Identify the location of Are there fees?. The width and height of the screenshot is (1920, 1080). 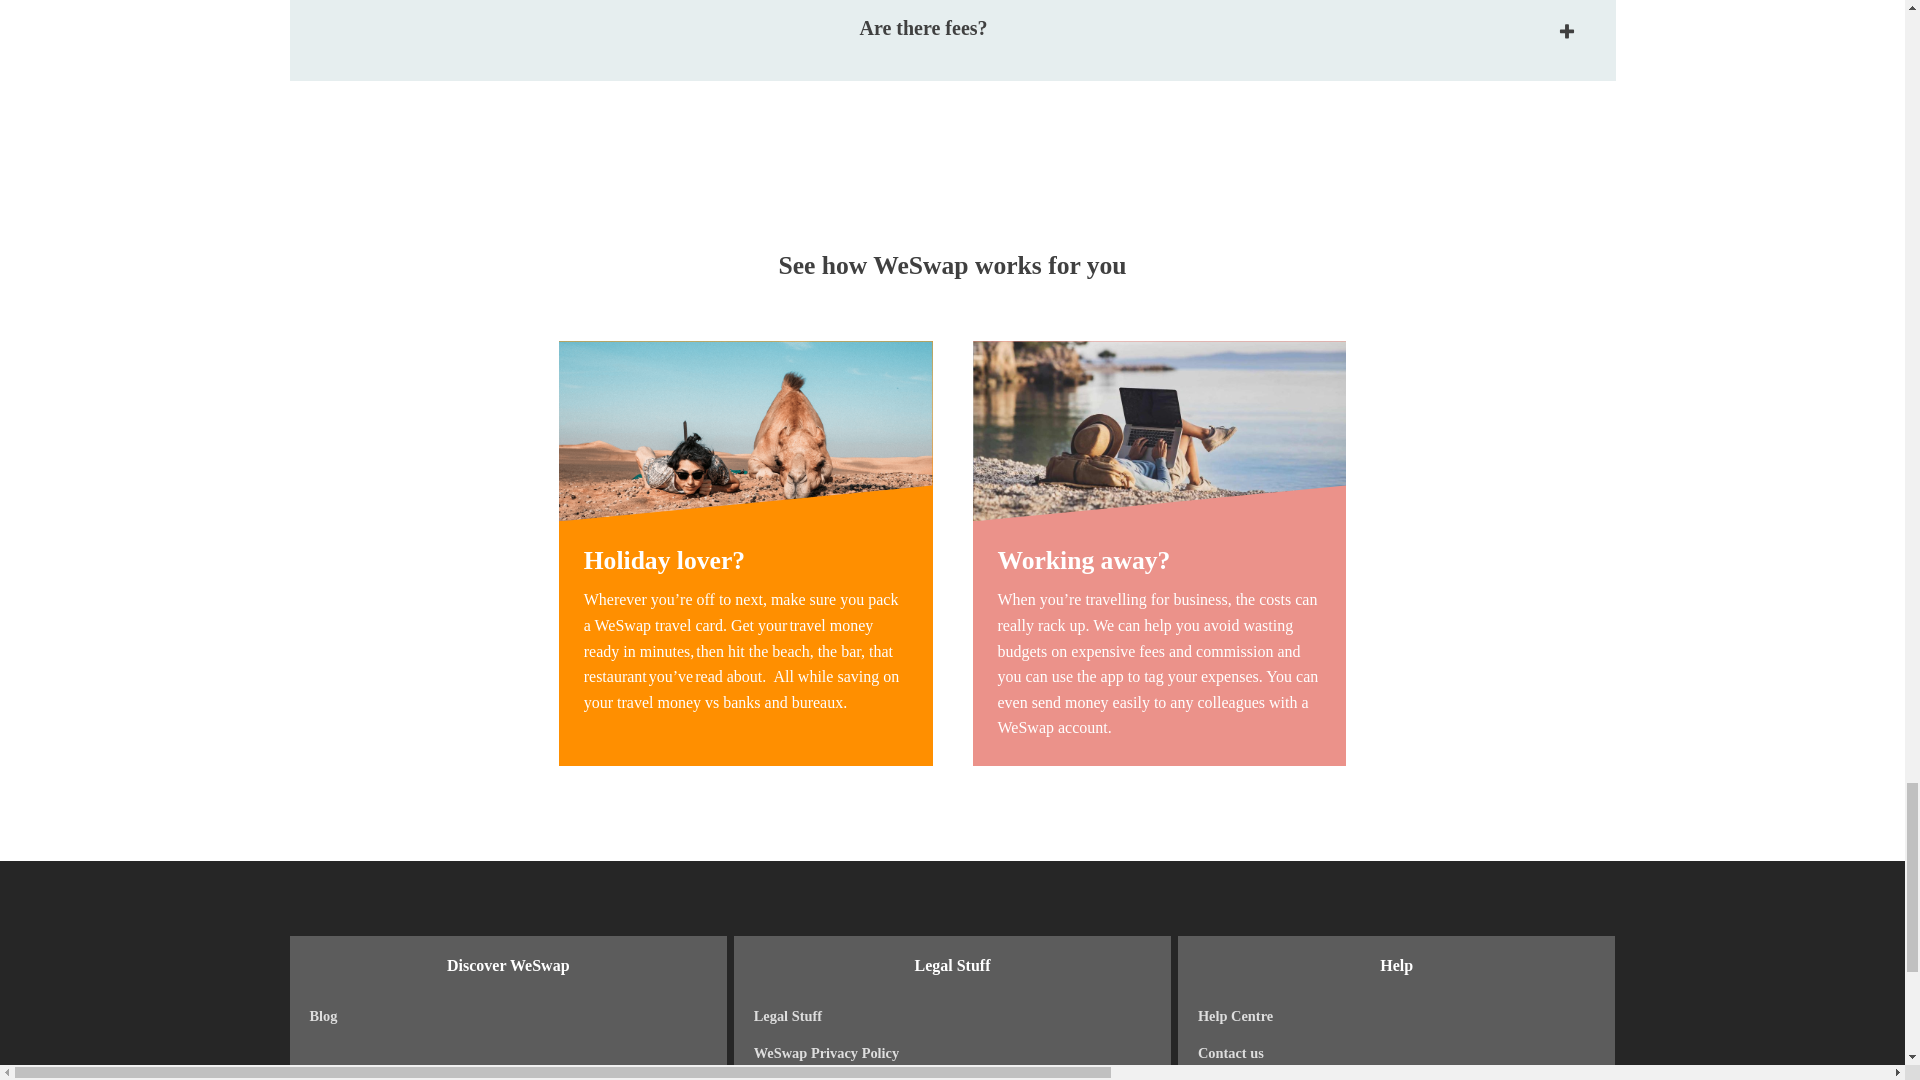
(952, 40).